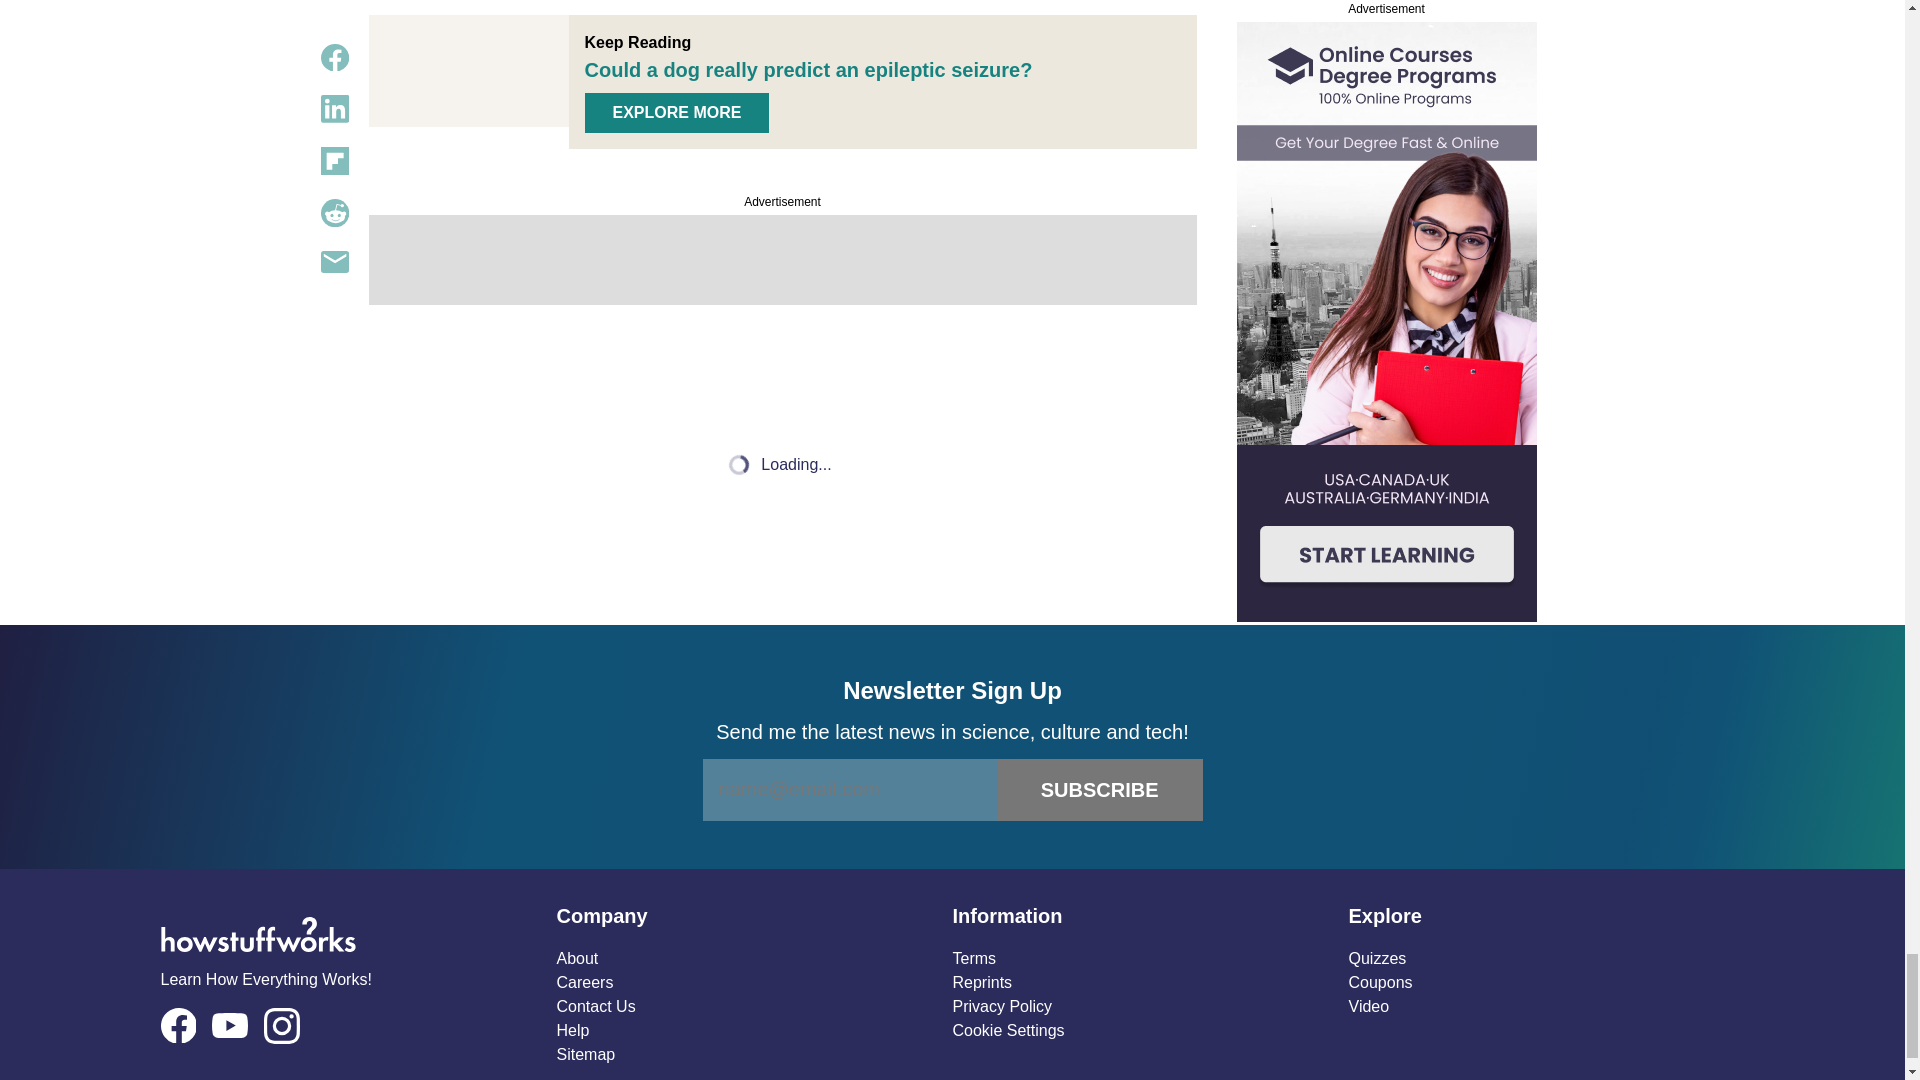  Describe the element at coordinates (177, 1026) in the screenshot. I see `Visit HowStuffWorks on Facebook` at that location.